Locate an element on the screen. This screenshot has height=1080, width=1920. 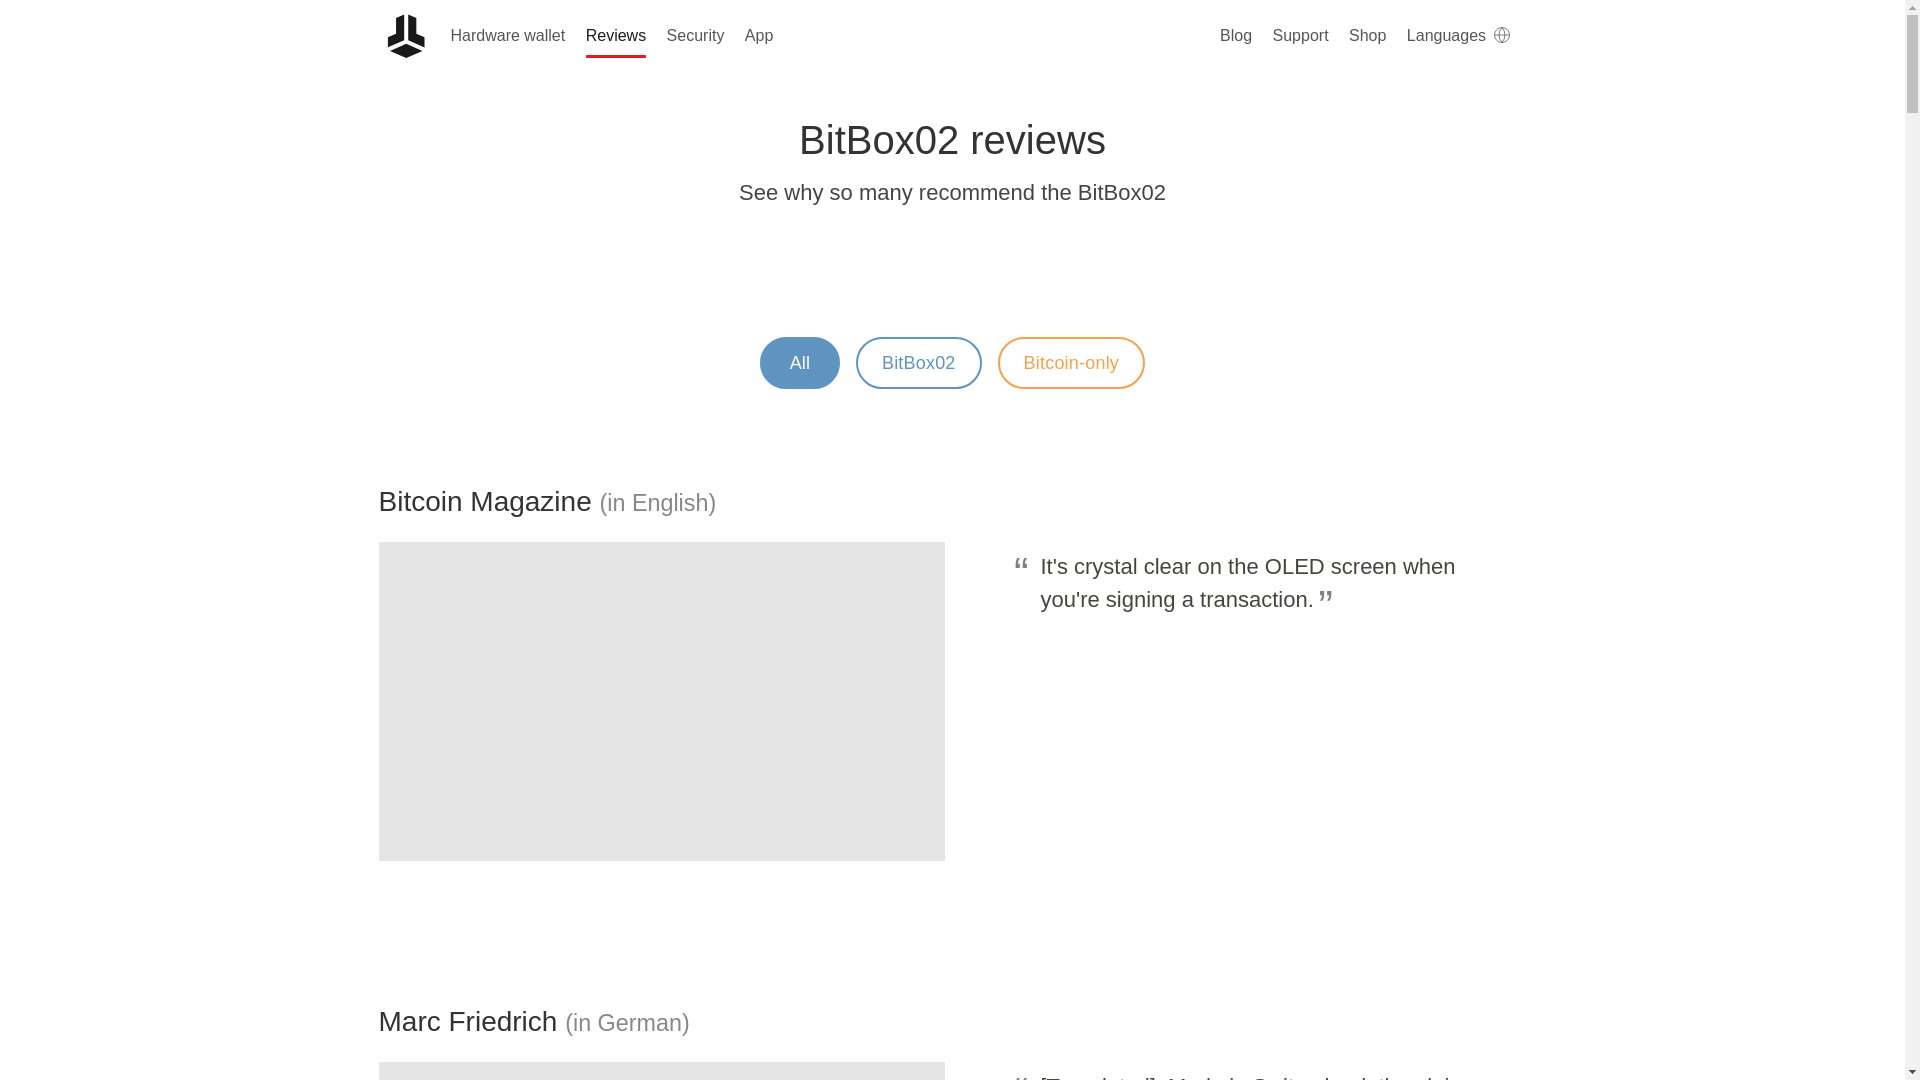
Security is located at coordinates (696, 36).